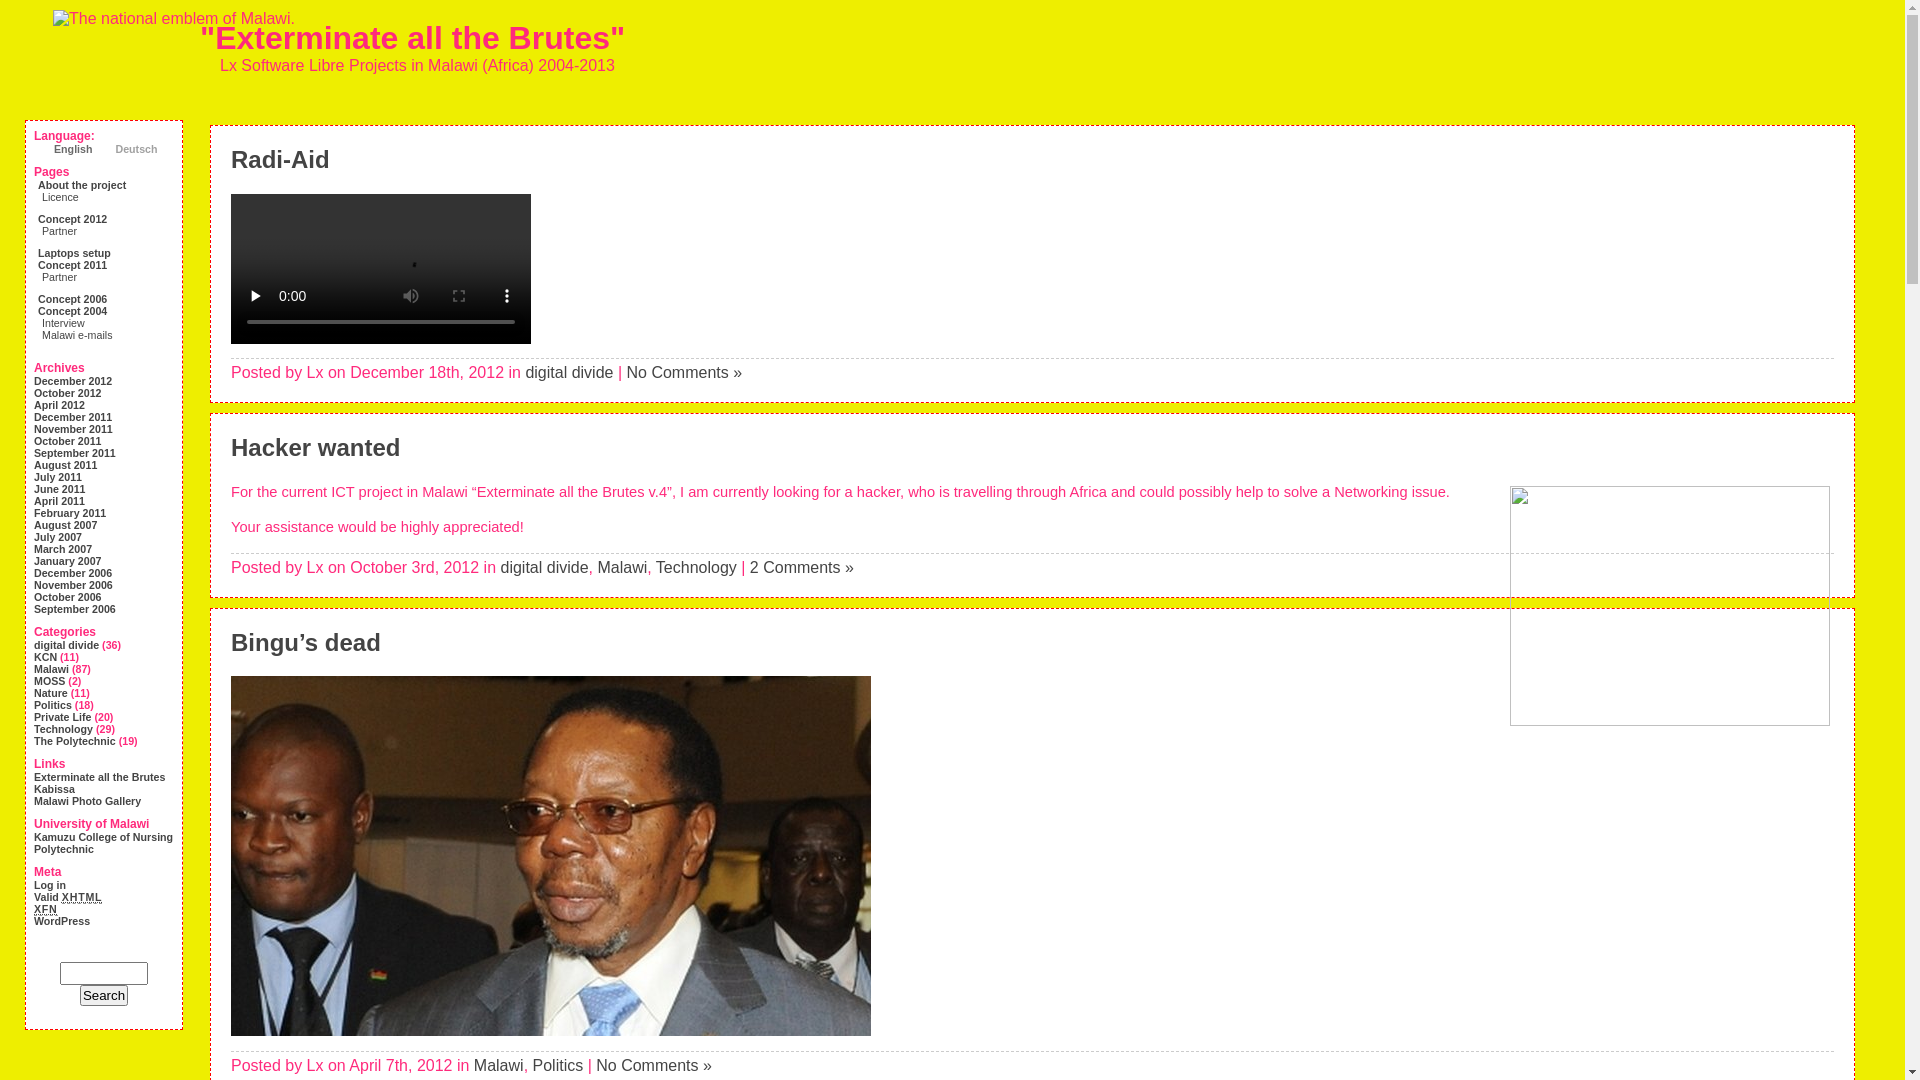 Image resolution: width=1920 pixels, height=1080 pixels. What do you see at coordinates (68, 561) in the screenshot?
I see `January 2007` at bounding box center [68, 561].